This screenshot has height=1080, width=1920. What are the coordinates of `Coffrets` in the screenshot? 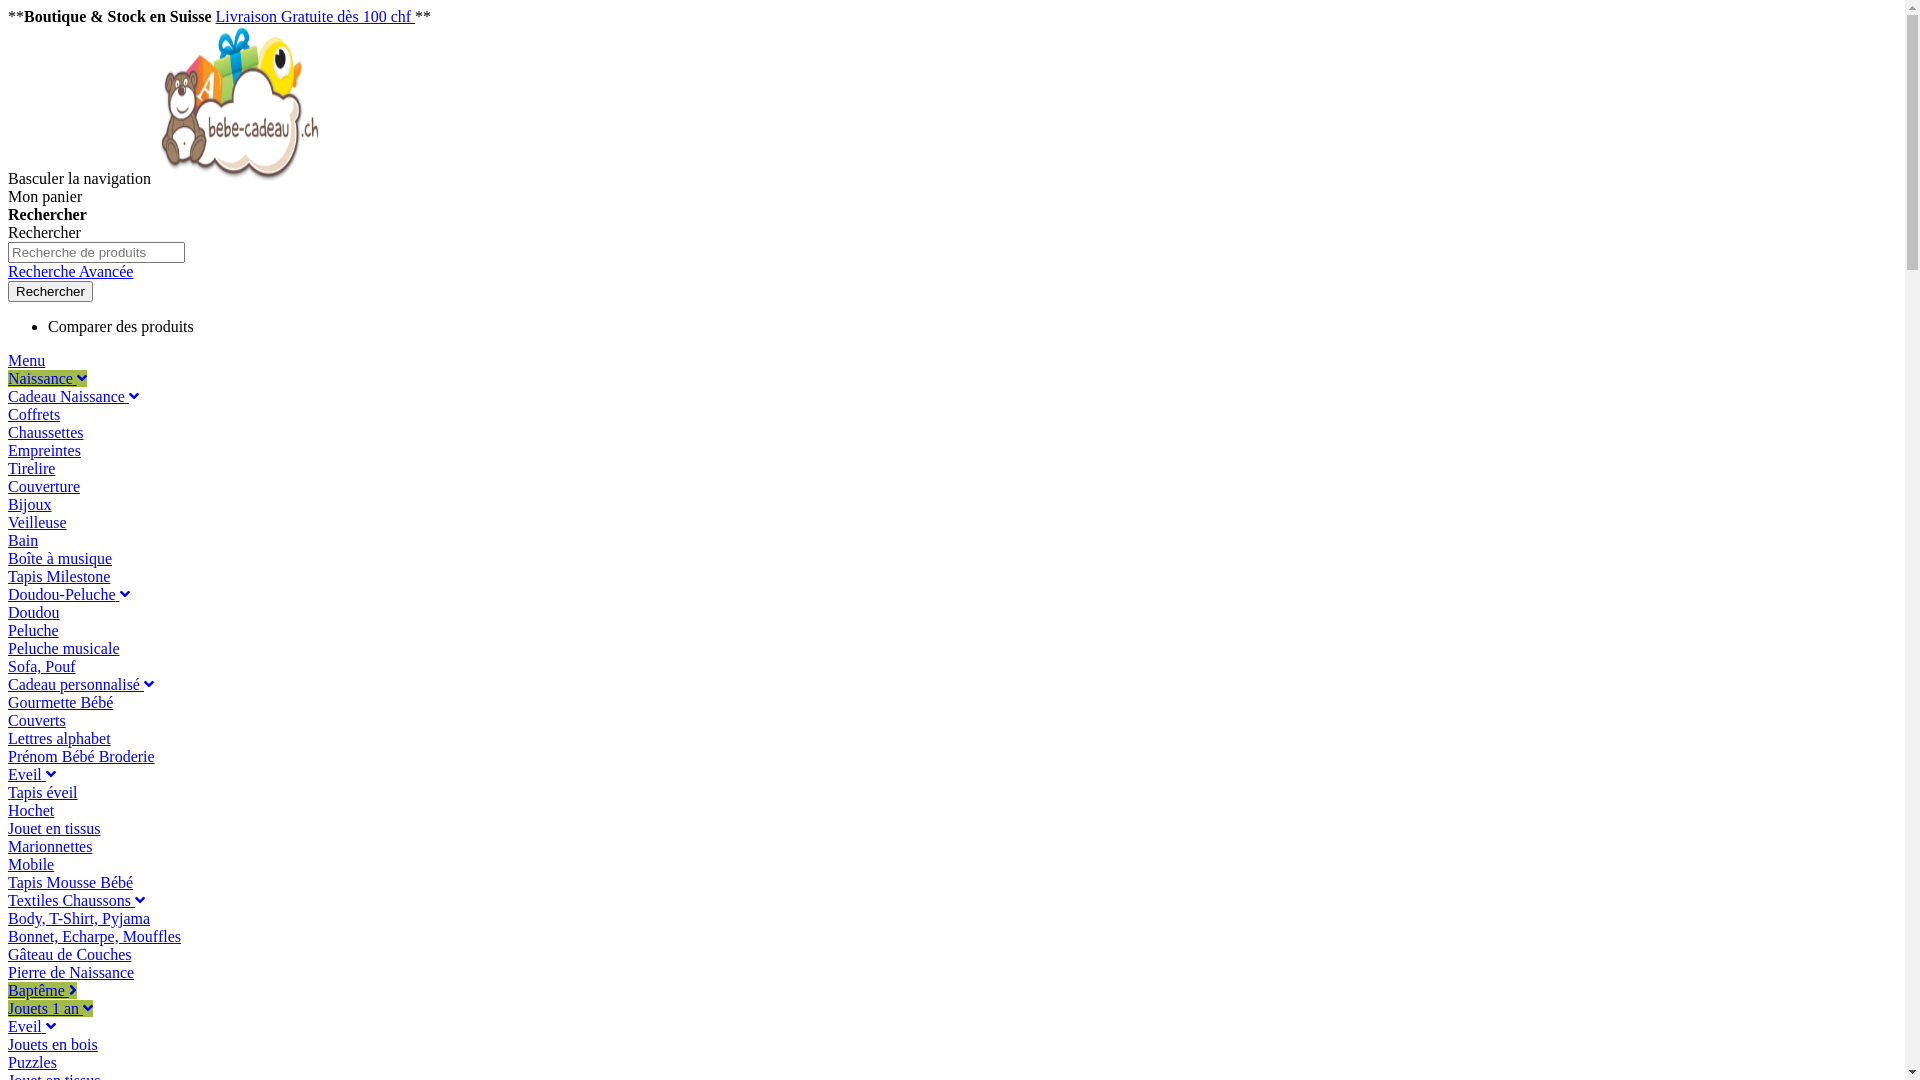 It's located at (34, 414).